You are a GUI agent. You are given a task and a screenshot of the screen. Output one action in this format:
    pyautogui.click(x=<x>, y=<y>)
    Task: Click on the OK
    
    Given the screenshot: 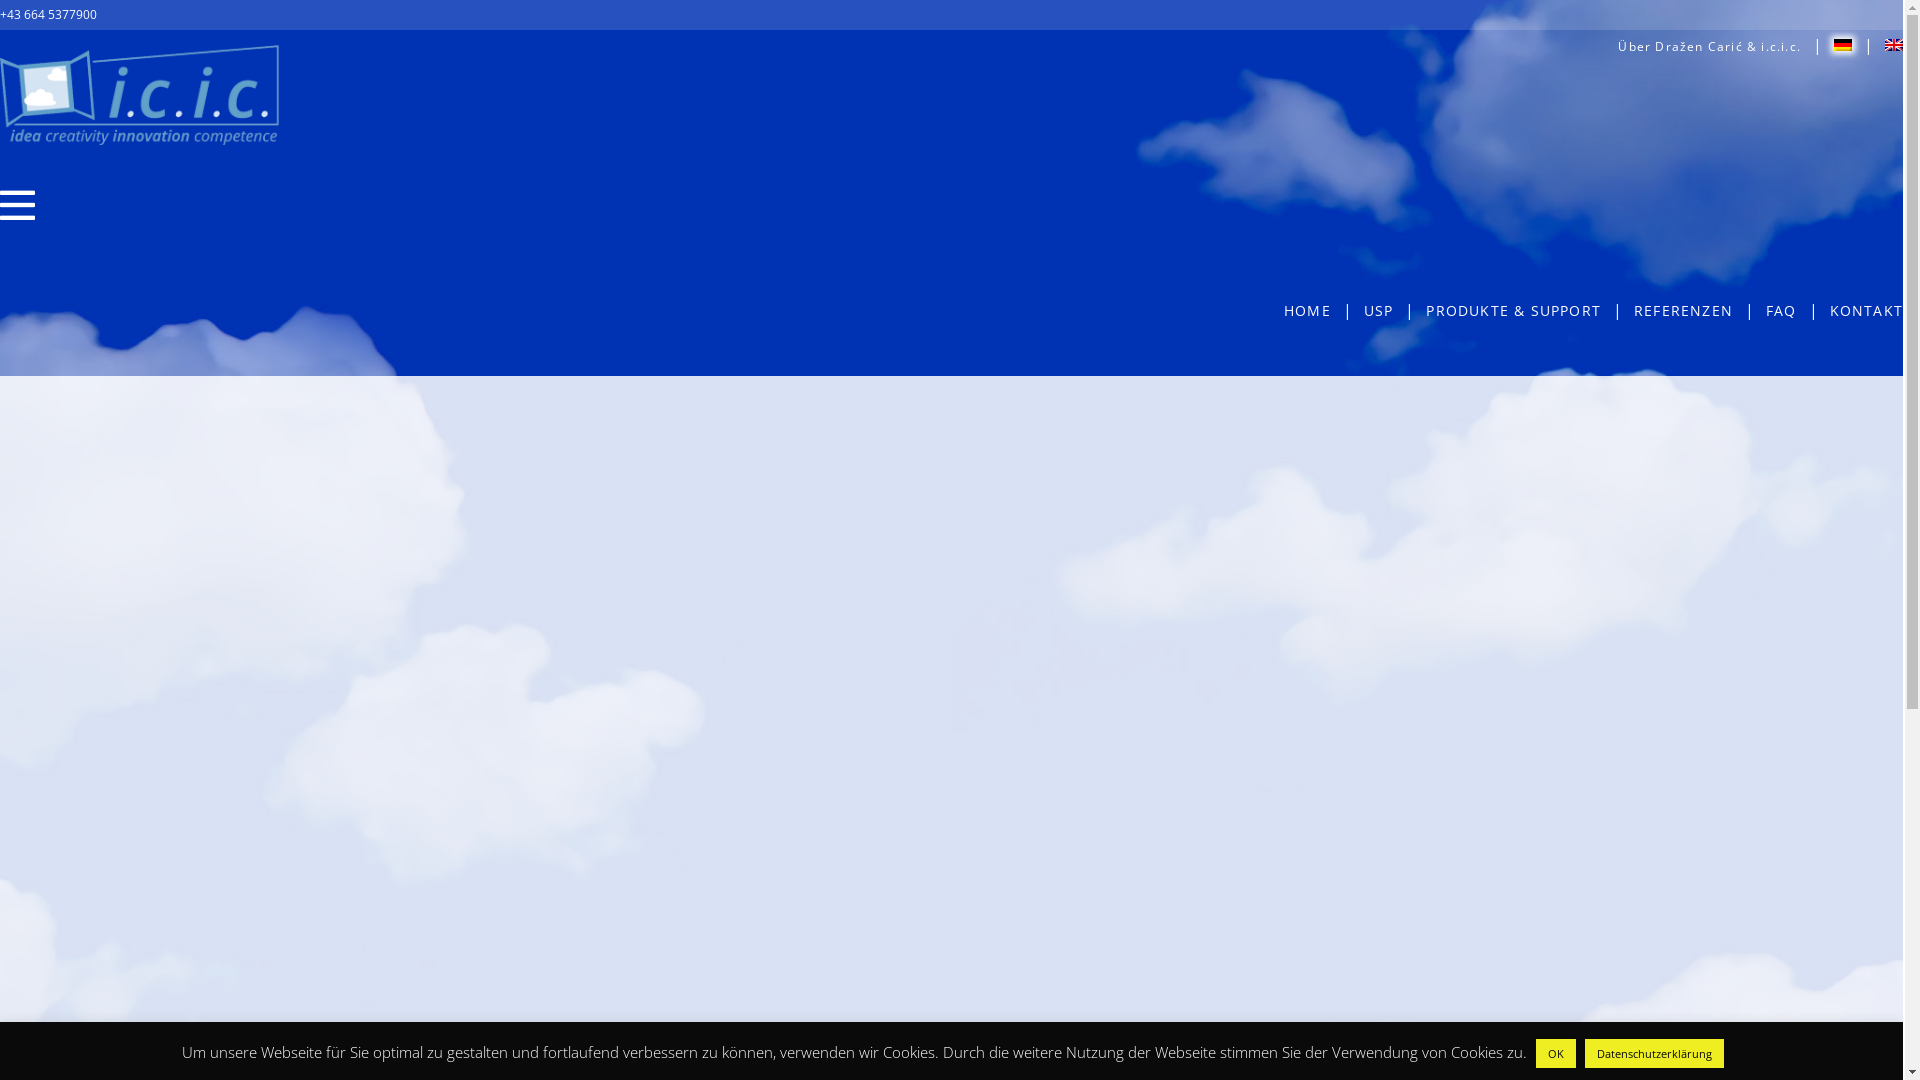 What is the action you would take?
    pyautogui.click(x=1556, y=1054)
    